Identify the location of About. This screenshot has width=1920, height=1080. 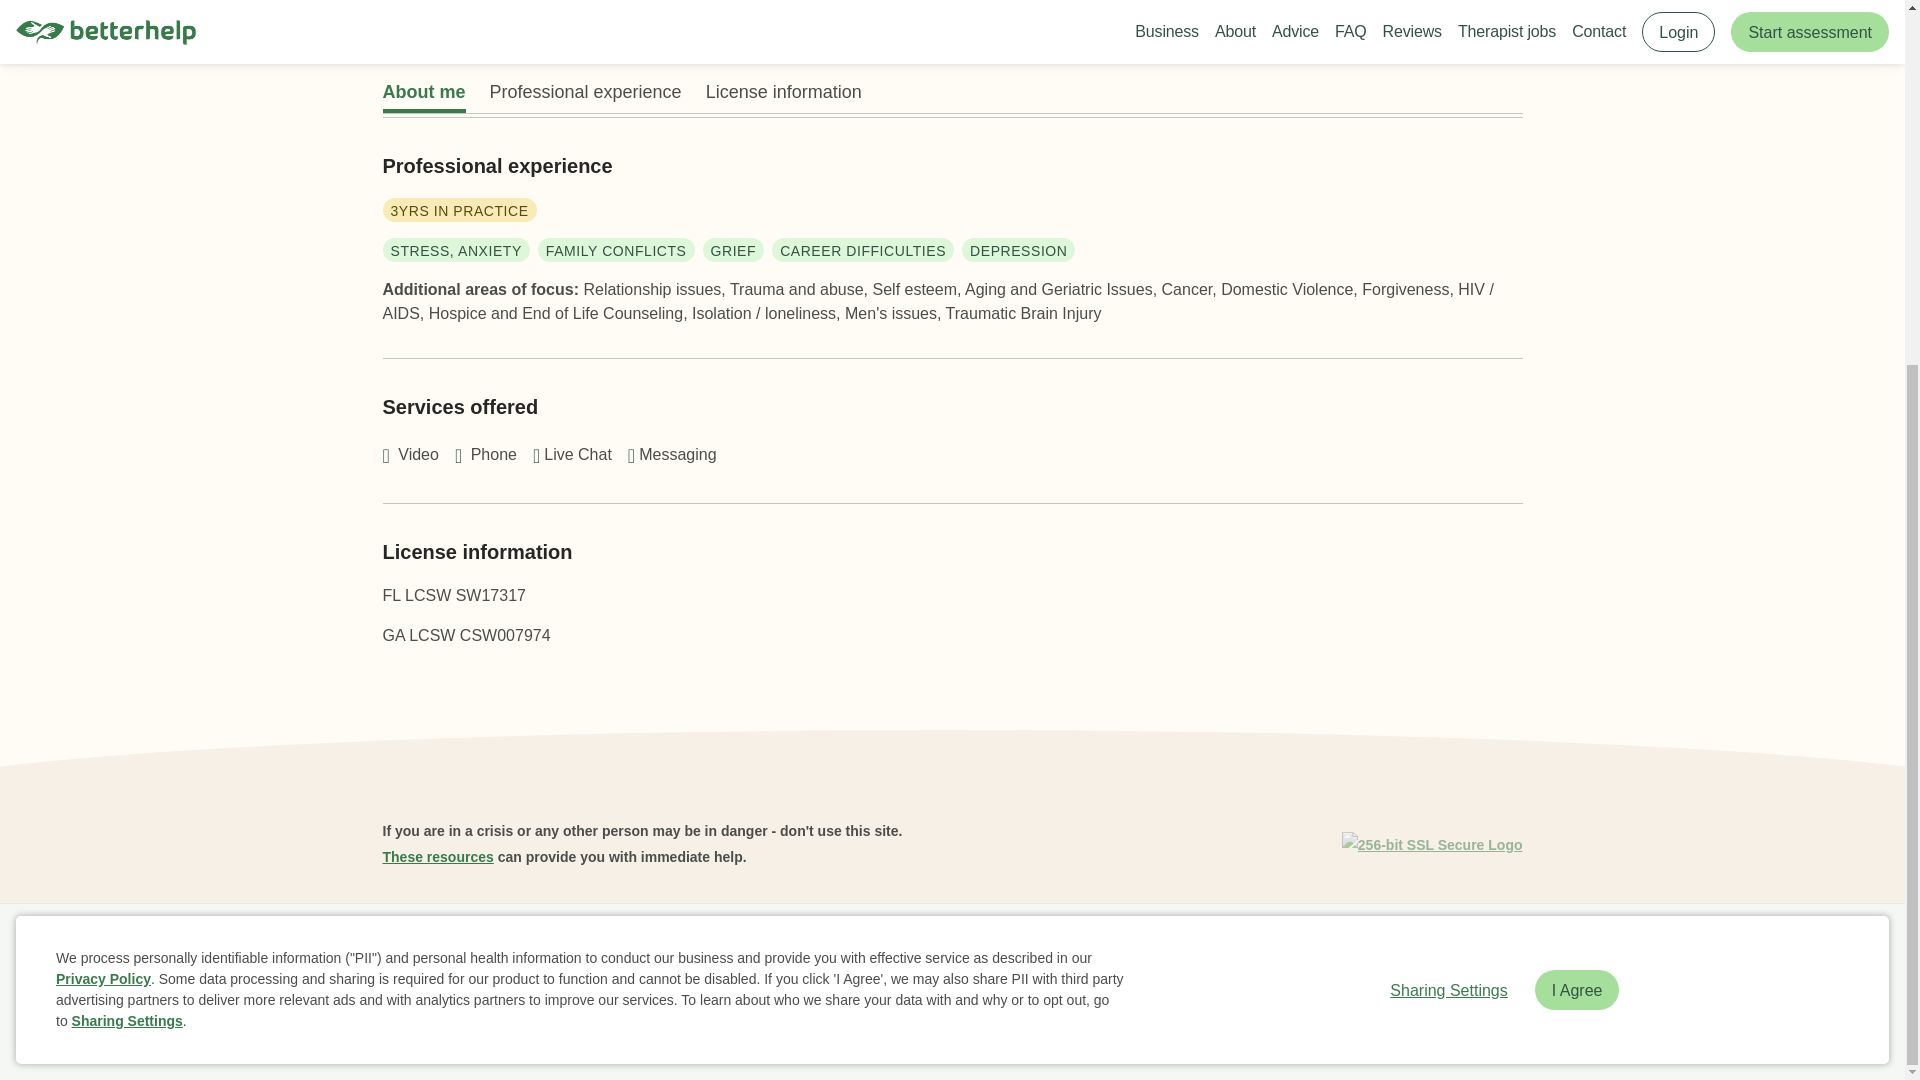
(552, 952).